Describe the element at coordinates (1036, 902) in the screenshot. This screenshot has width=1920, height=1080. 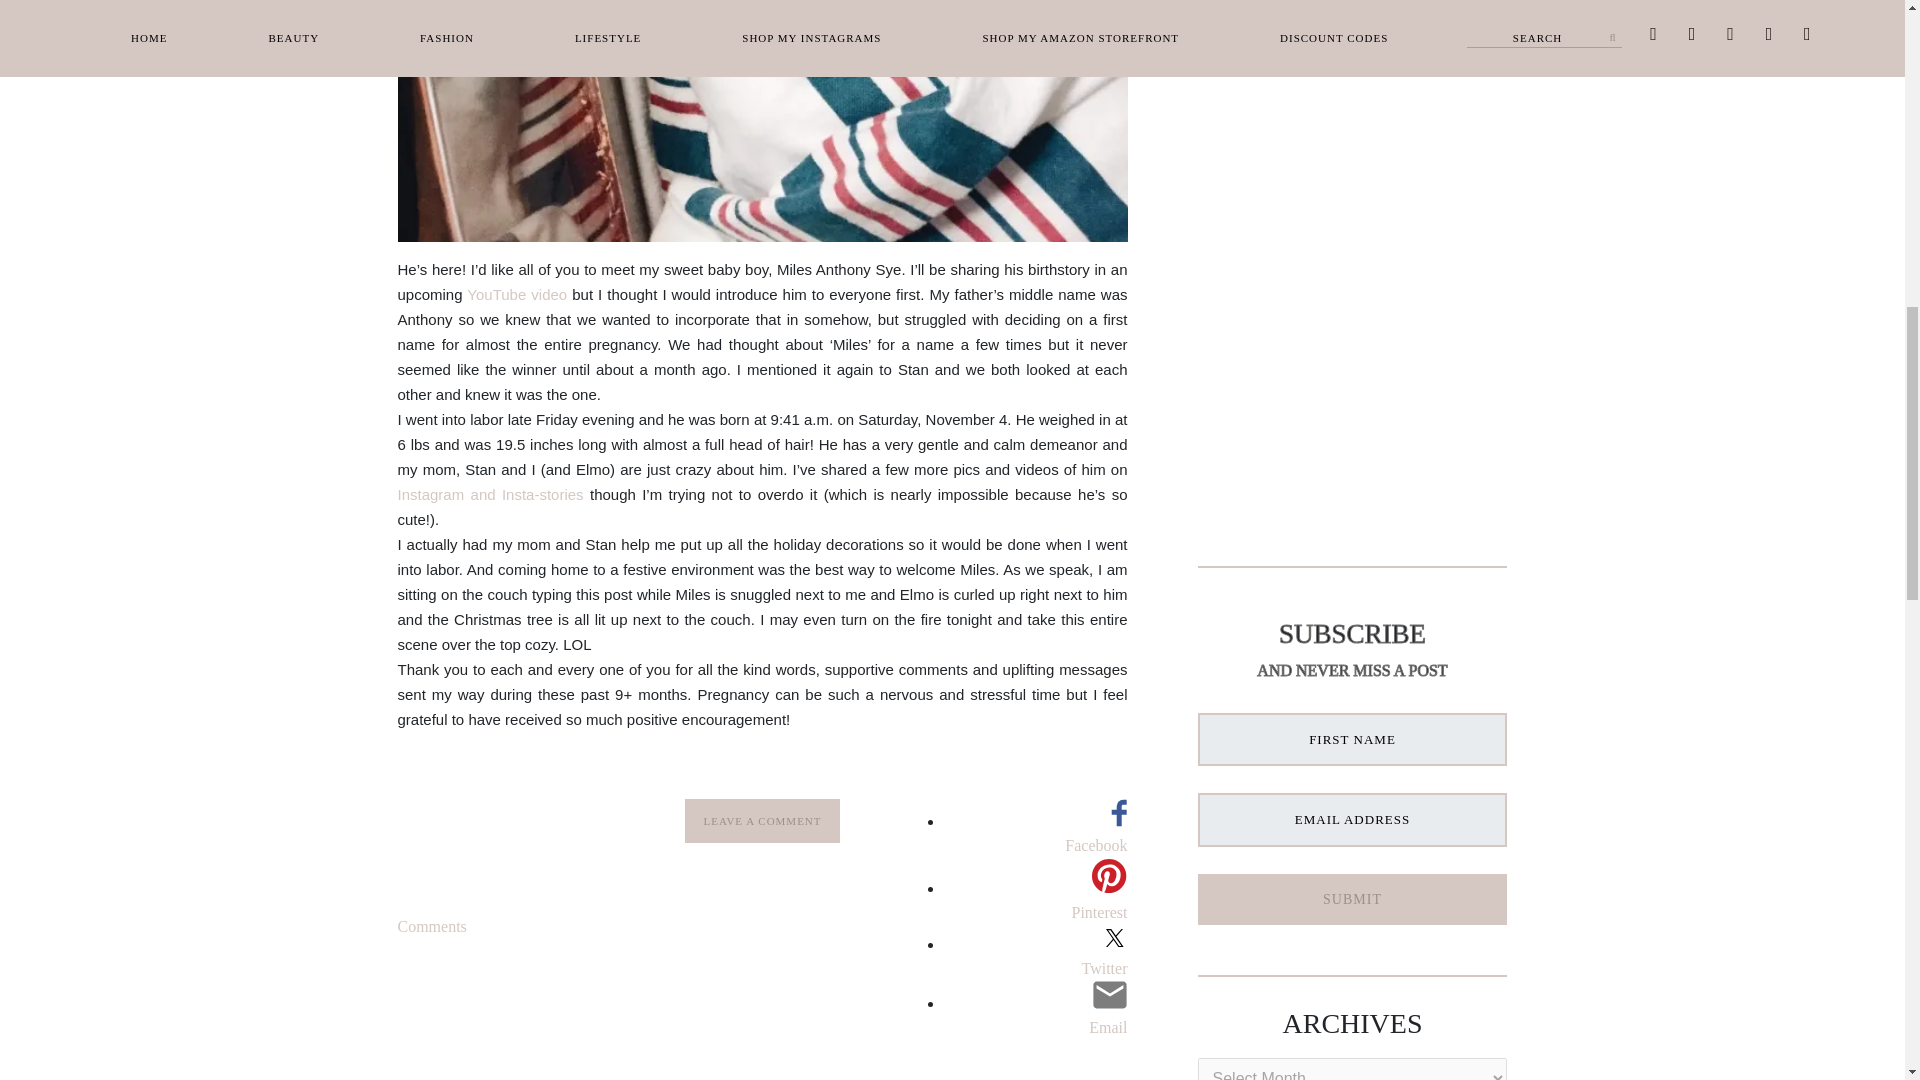
I see `Pinterest` at that location.